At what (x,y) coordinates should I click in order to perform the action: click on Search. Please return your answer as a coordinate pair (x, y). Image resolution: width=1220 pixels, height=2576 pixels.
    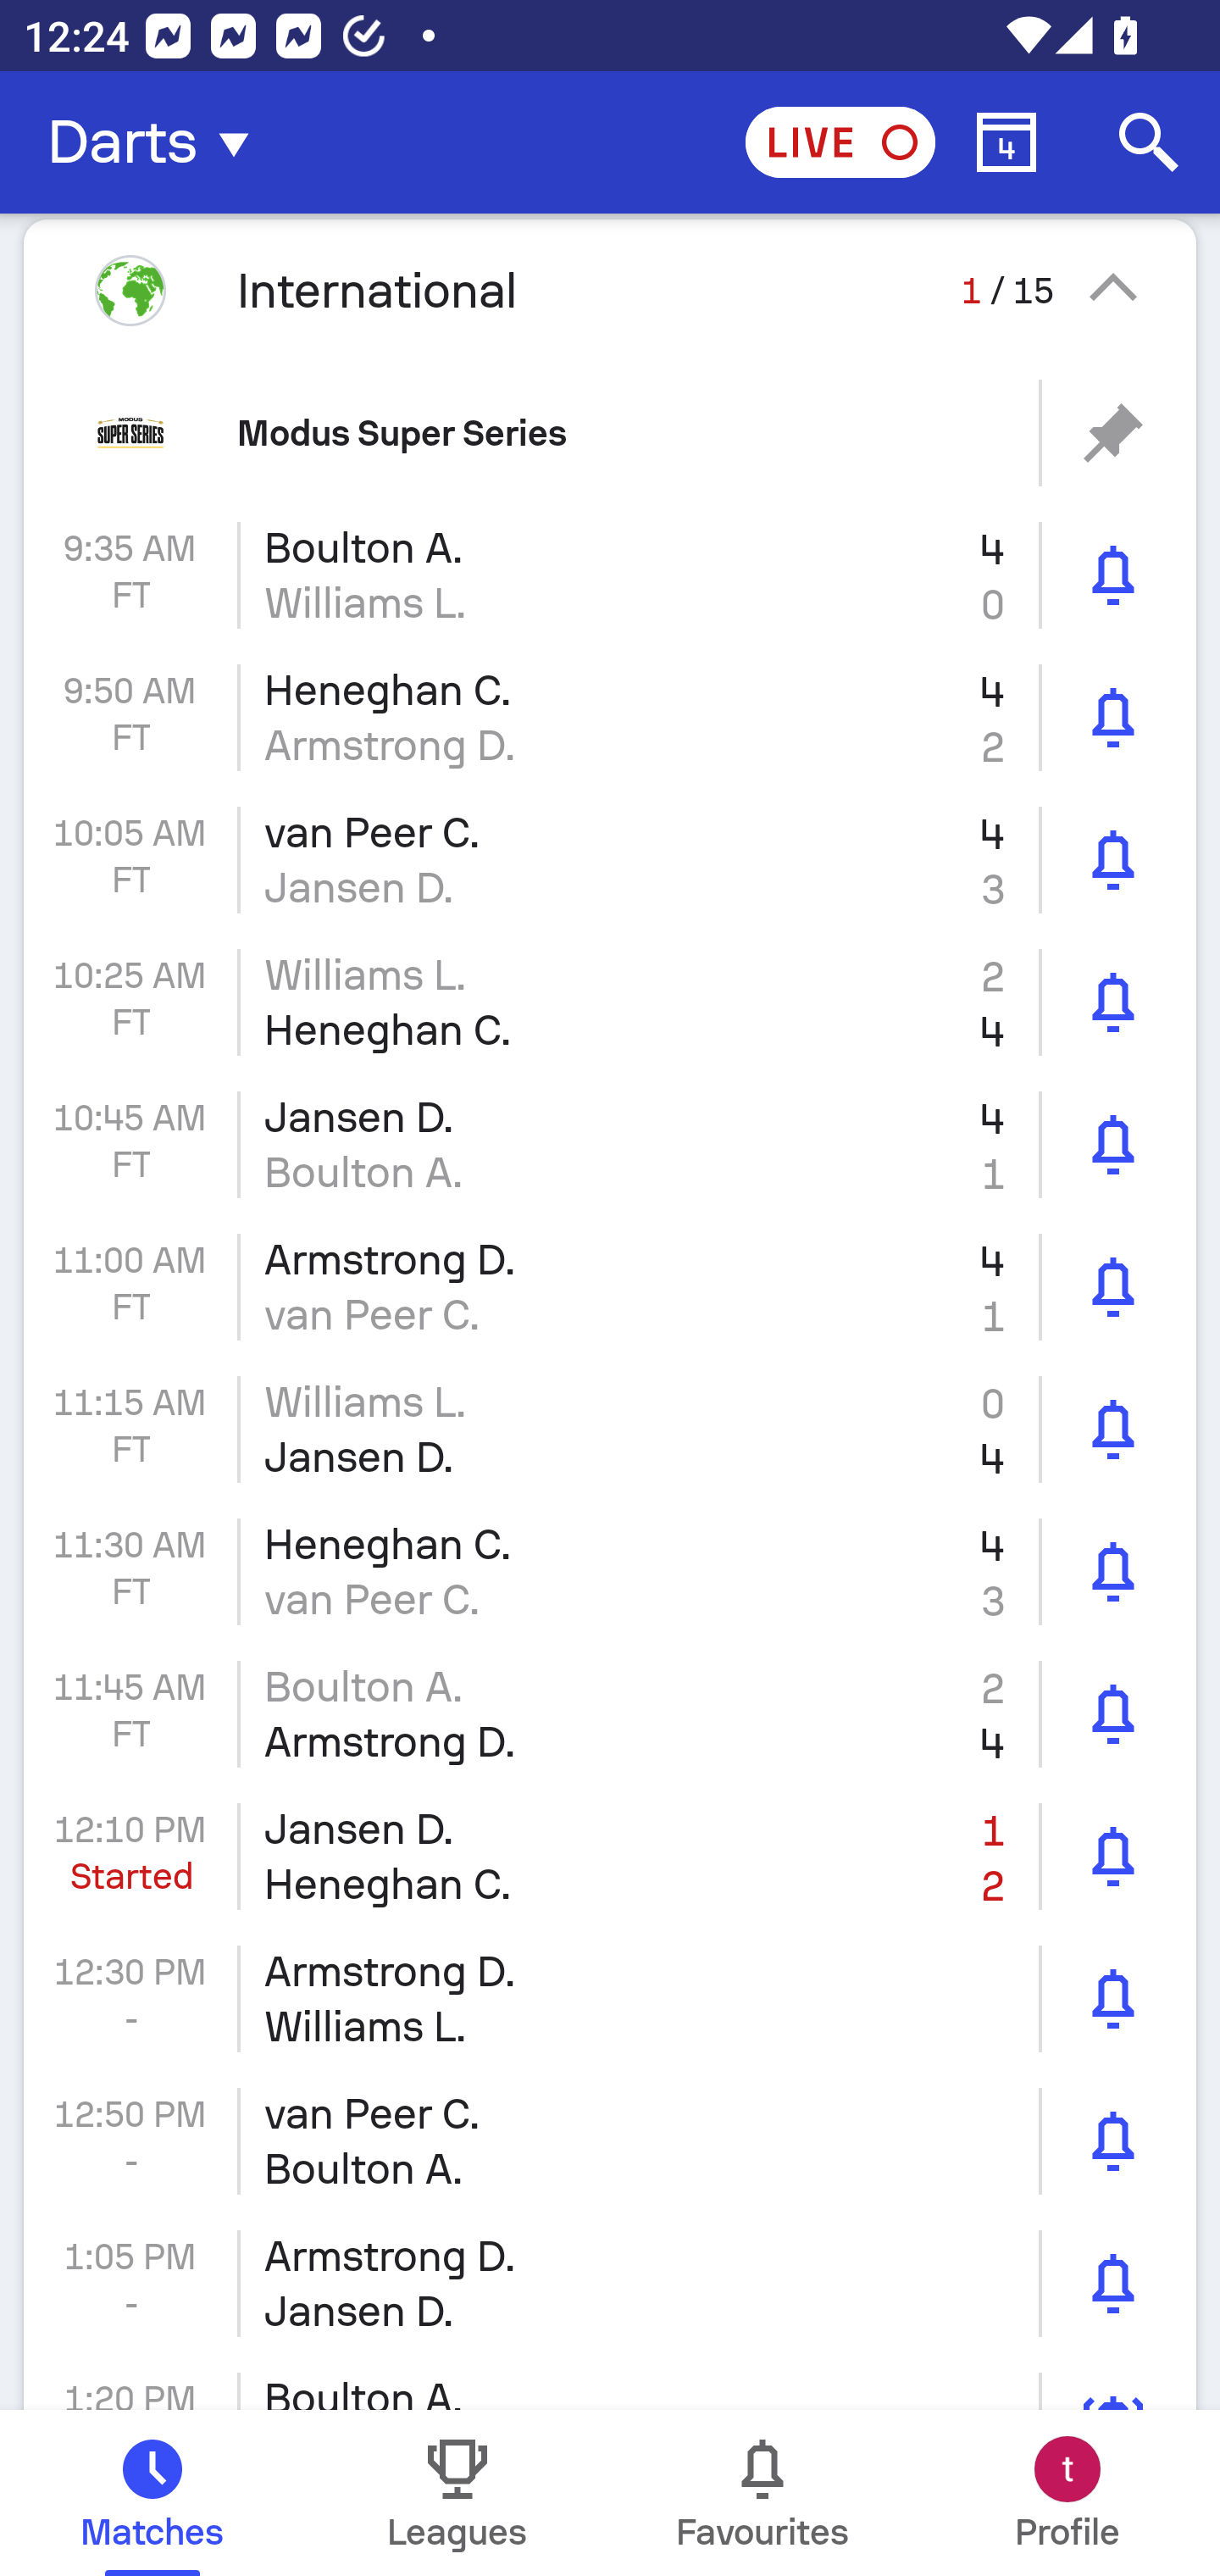
    Looking at the image, I should click on (1149, 142).